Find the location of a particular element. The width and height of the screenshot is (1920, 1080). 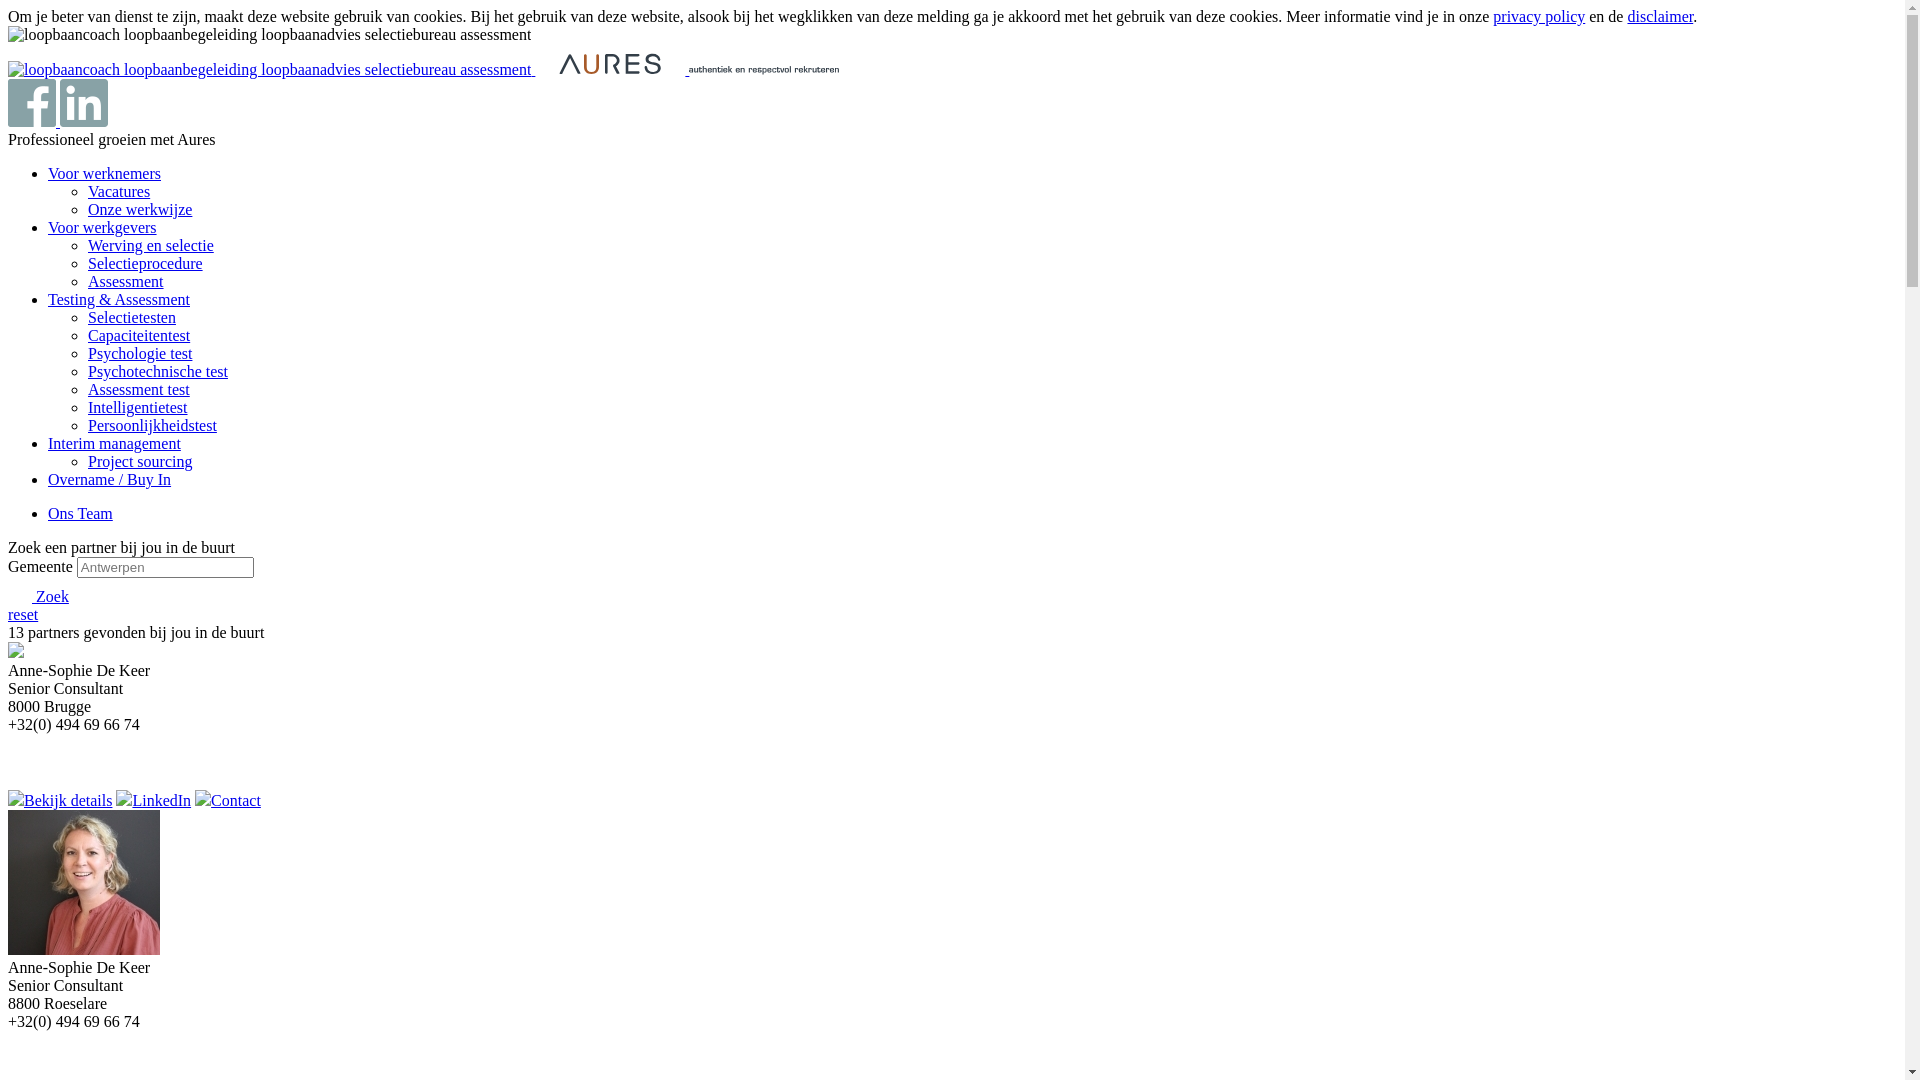

Psychotechnische test is located at coordinates (158, 372).